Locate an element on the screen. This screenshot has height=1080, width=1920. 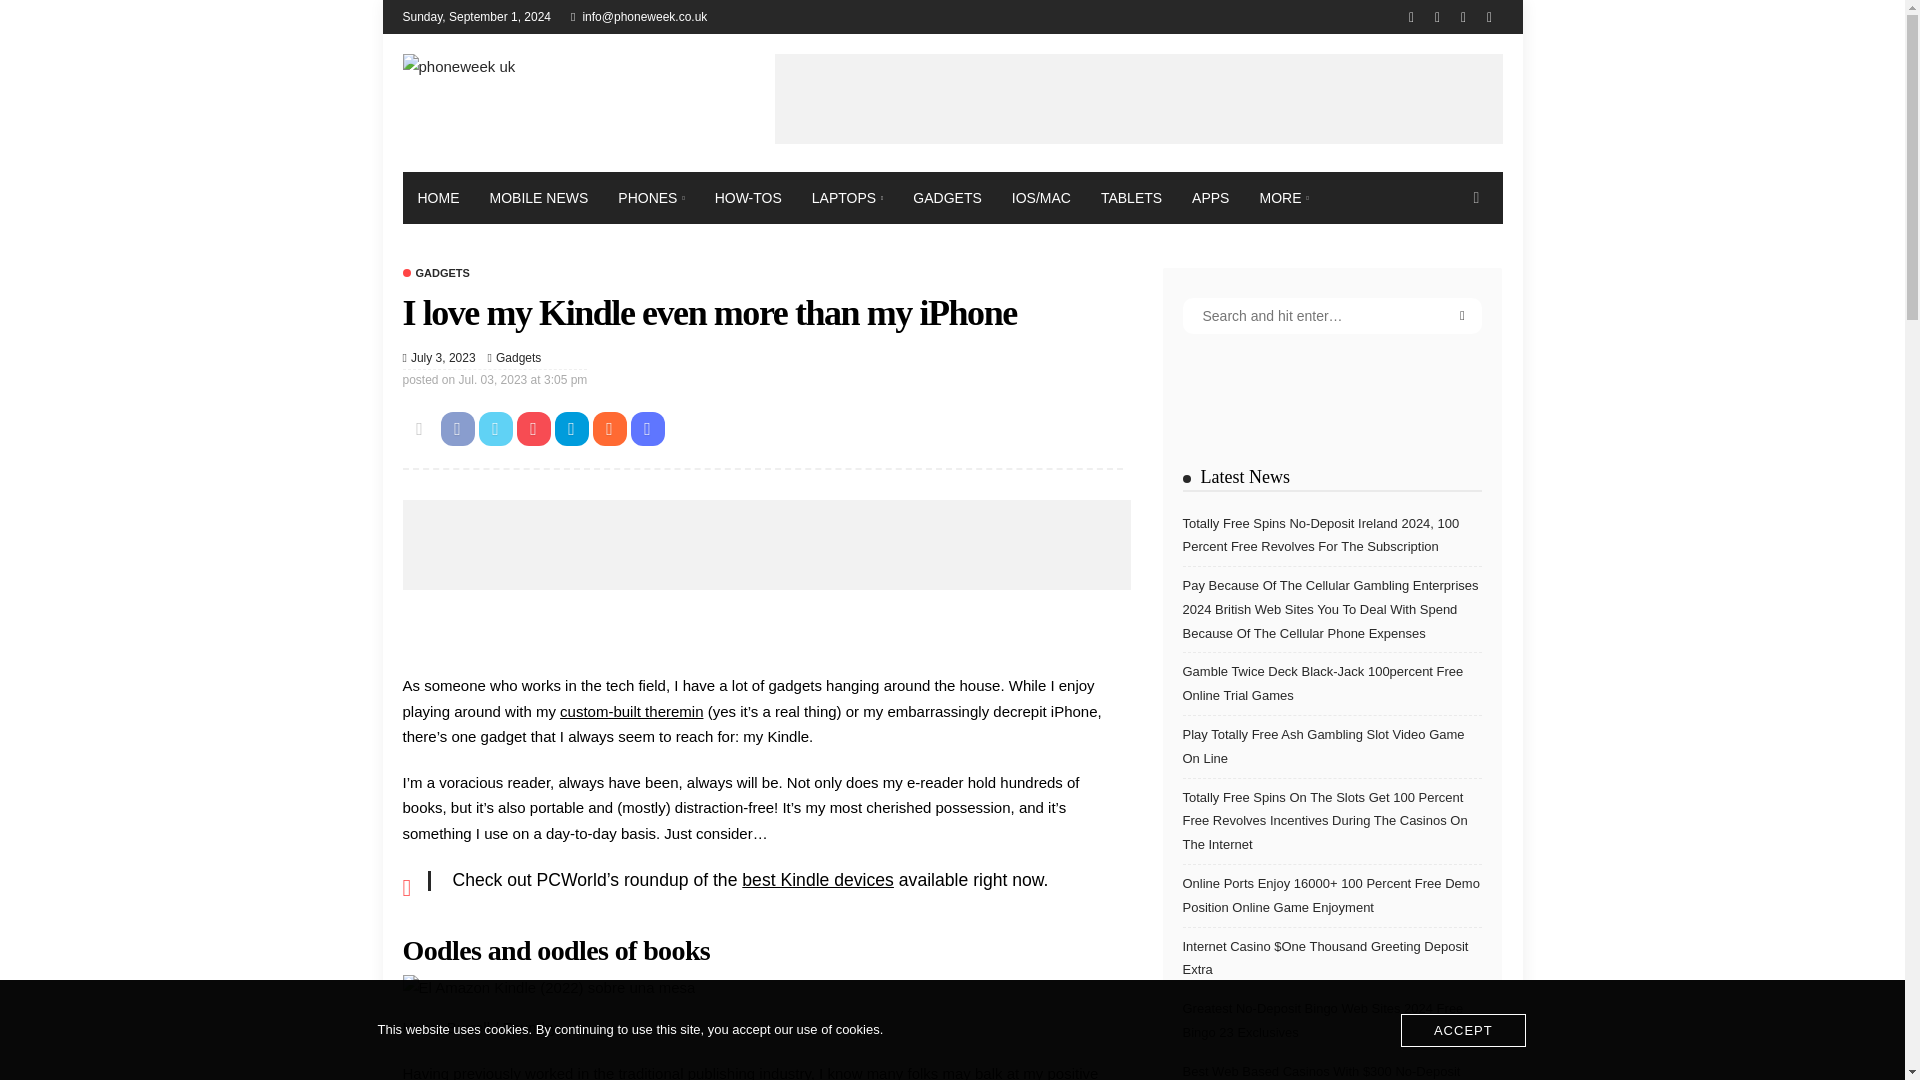
Gadgets is located at coordinates (434, 272).